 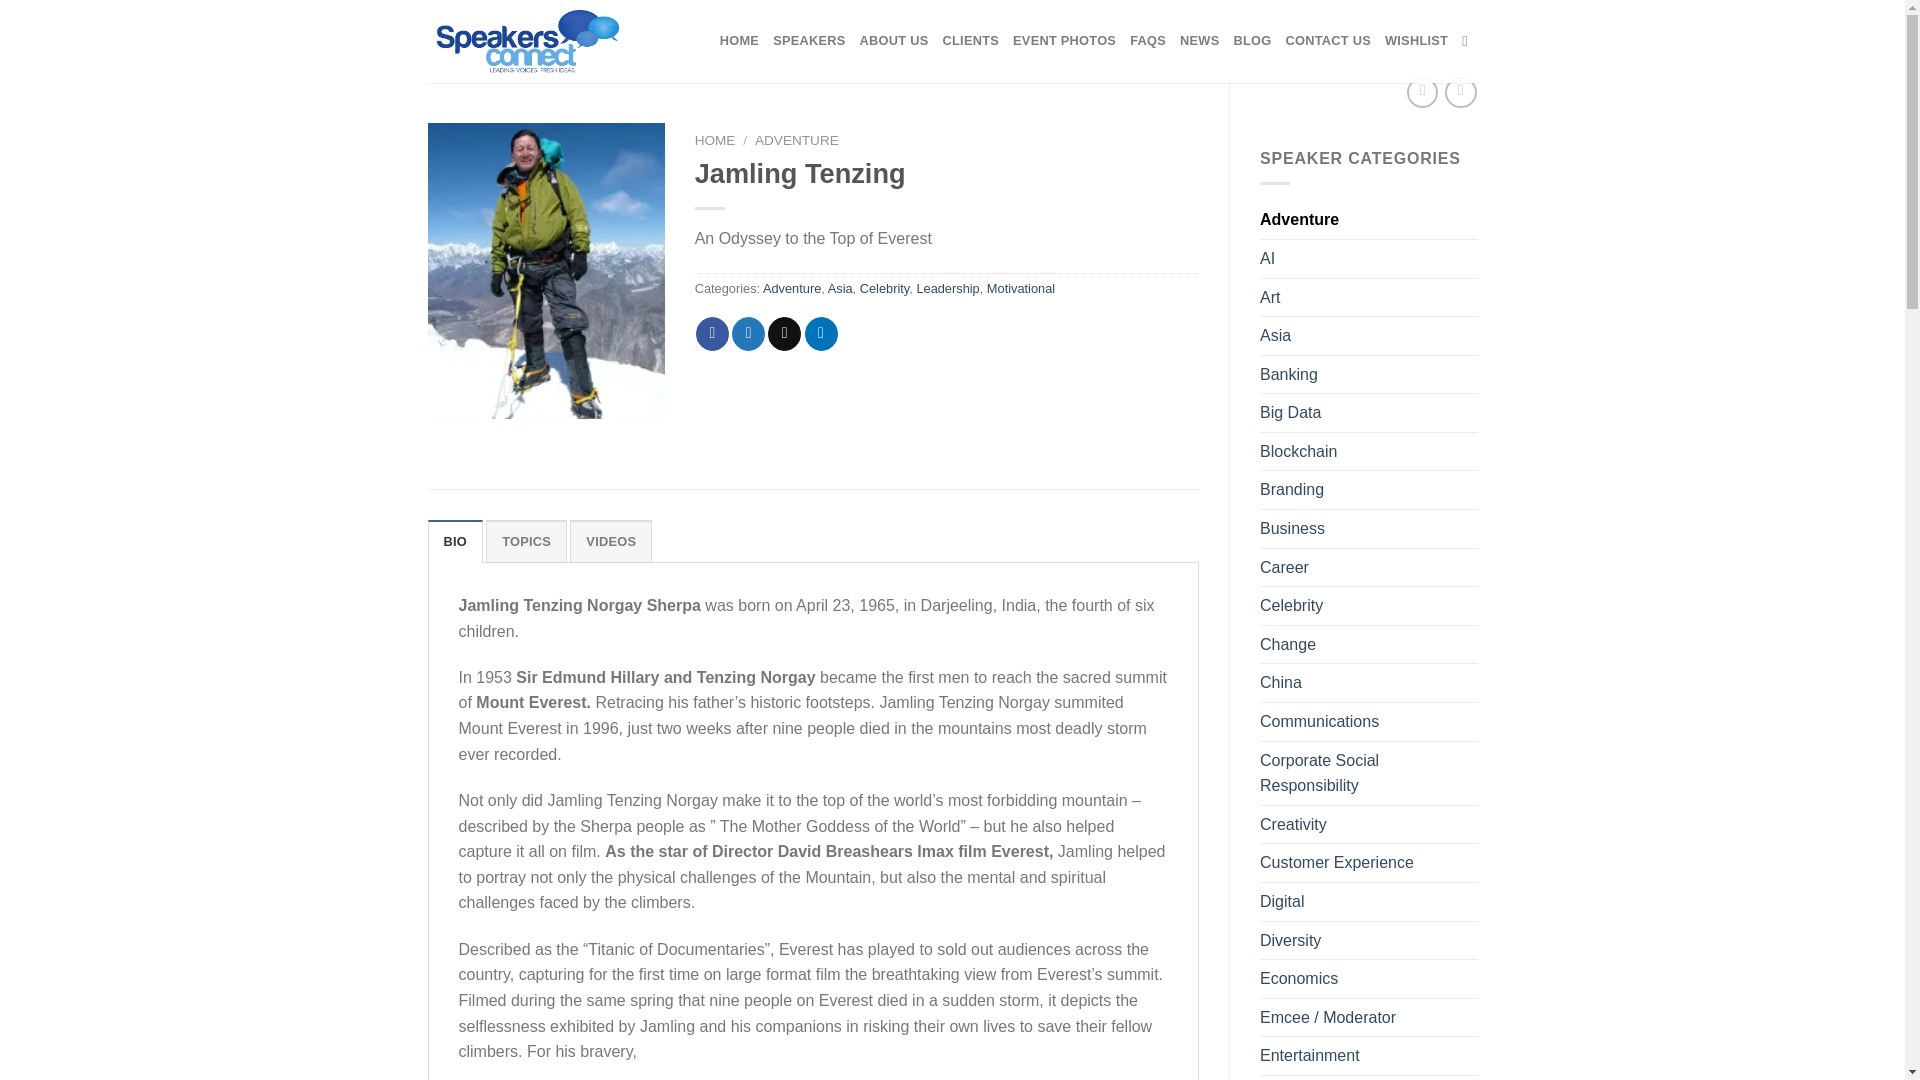 I want to click on NEWS, so click(x=1200, y=40).